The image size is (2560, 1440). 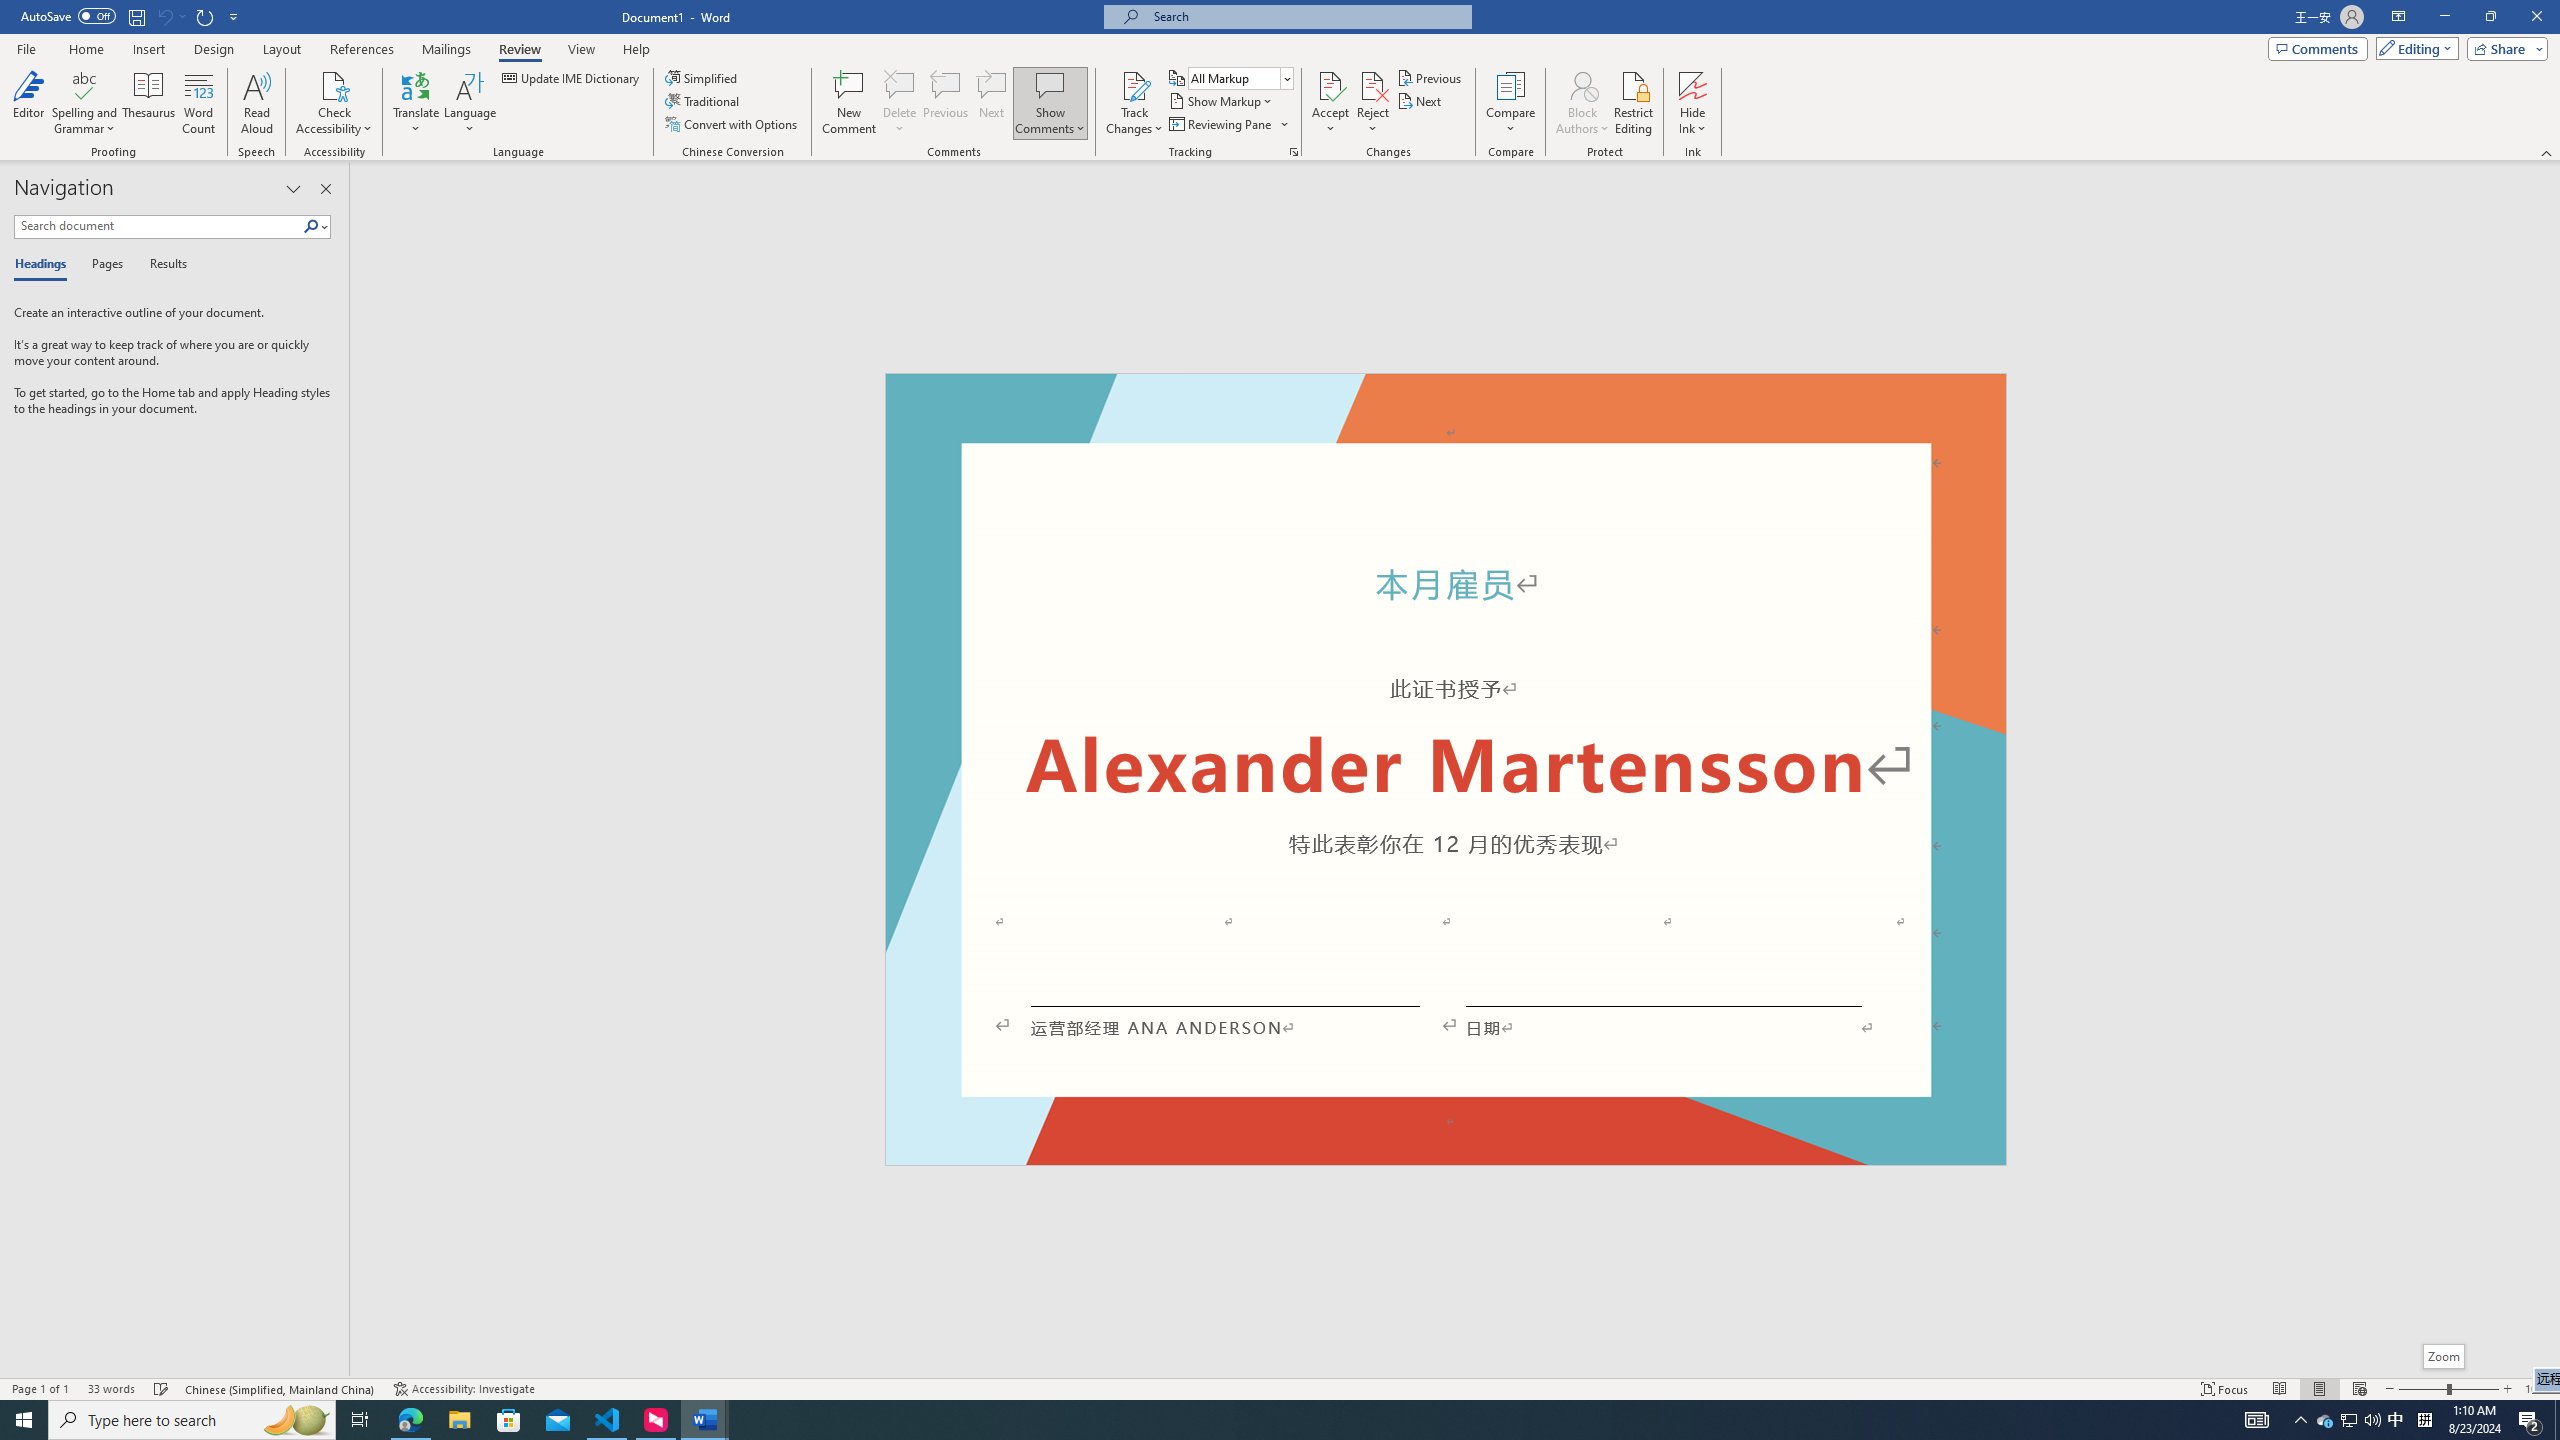 I want to click on Language, so click(x=470, y=103).